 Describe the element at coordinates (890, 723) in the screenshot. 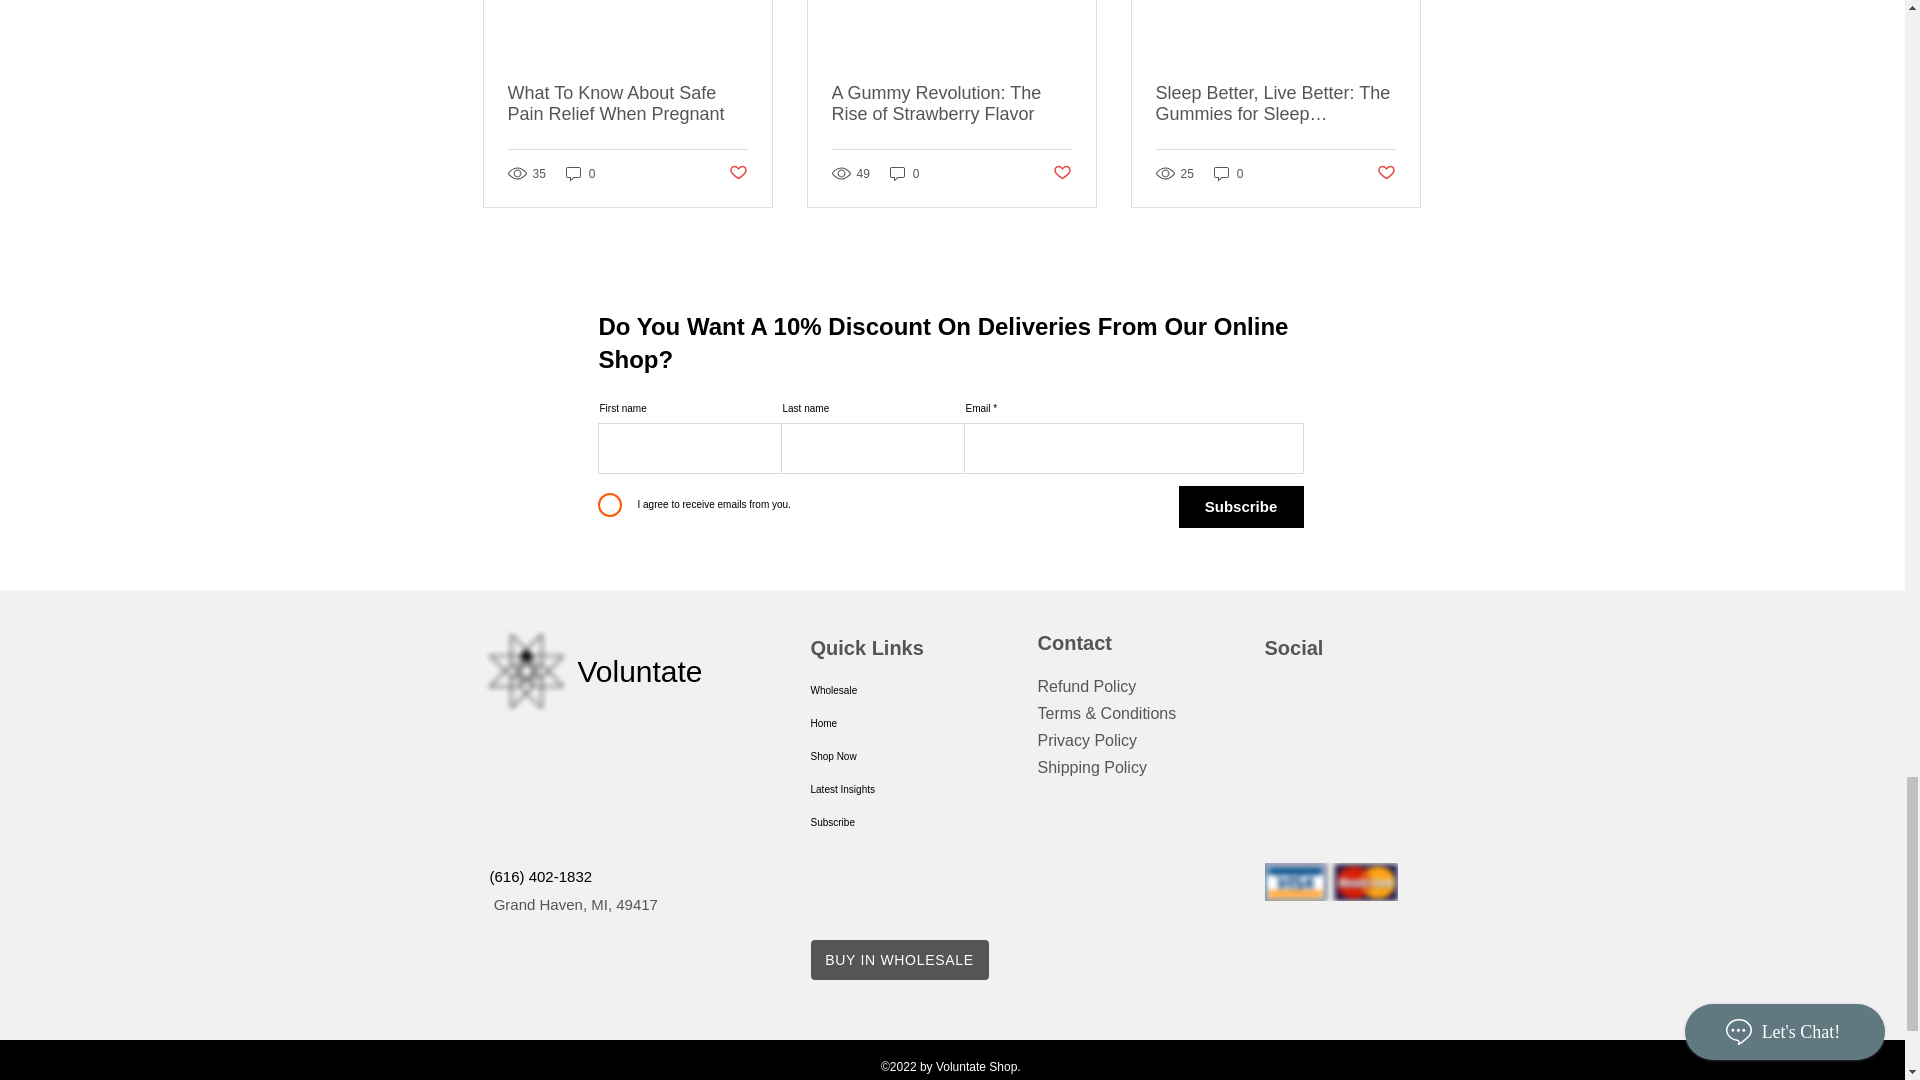

I see `Home` at that location.